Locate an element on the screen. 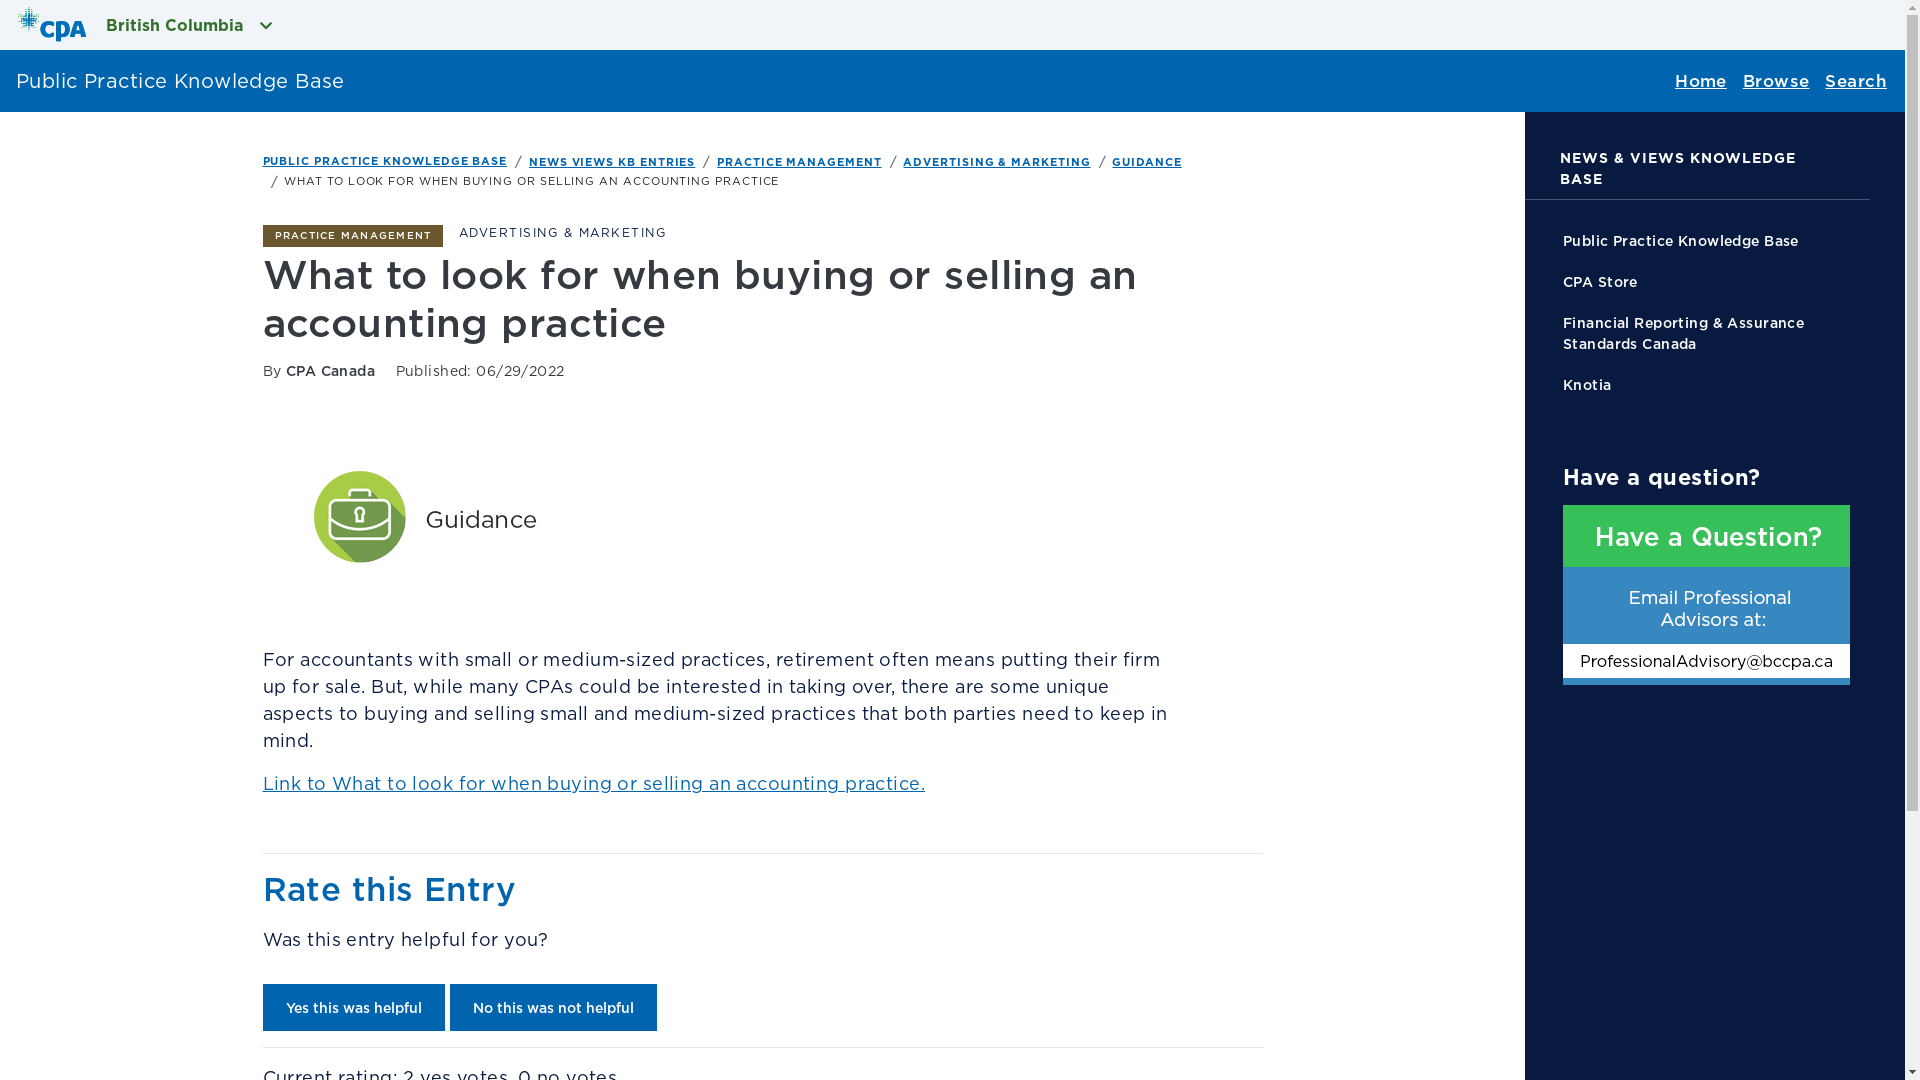 This screenshot has height=1080, width=1920. No this was not helpful is located at coordinates (554, 1008).